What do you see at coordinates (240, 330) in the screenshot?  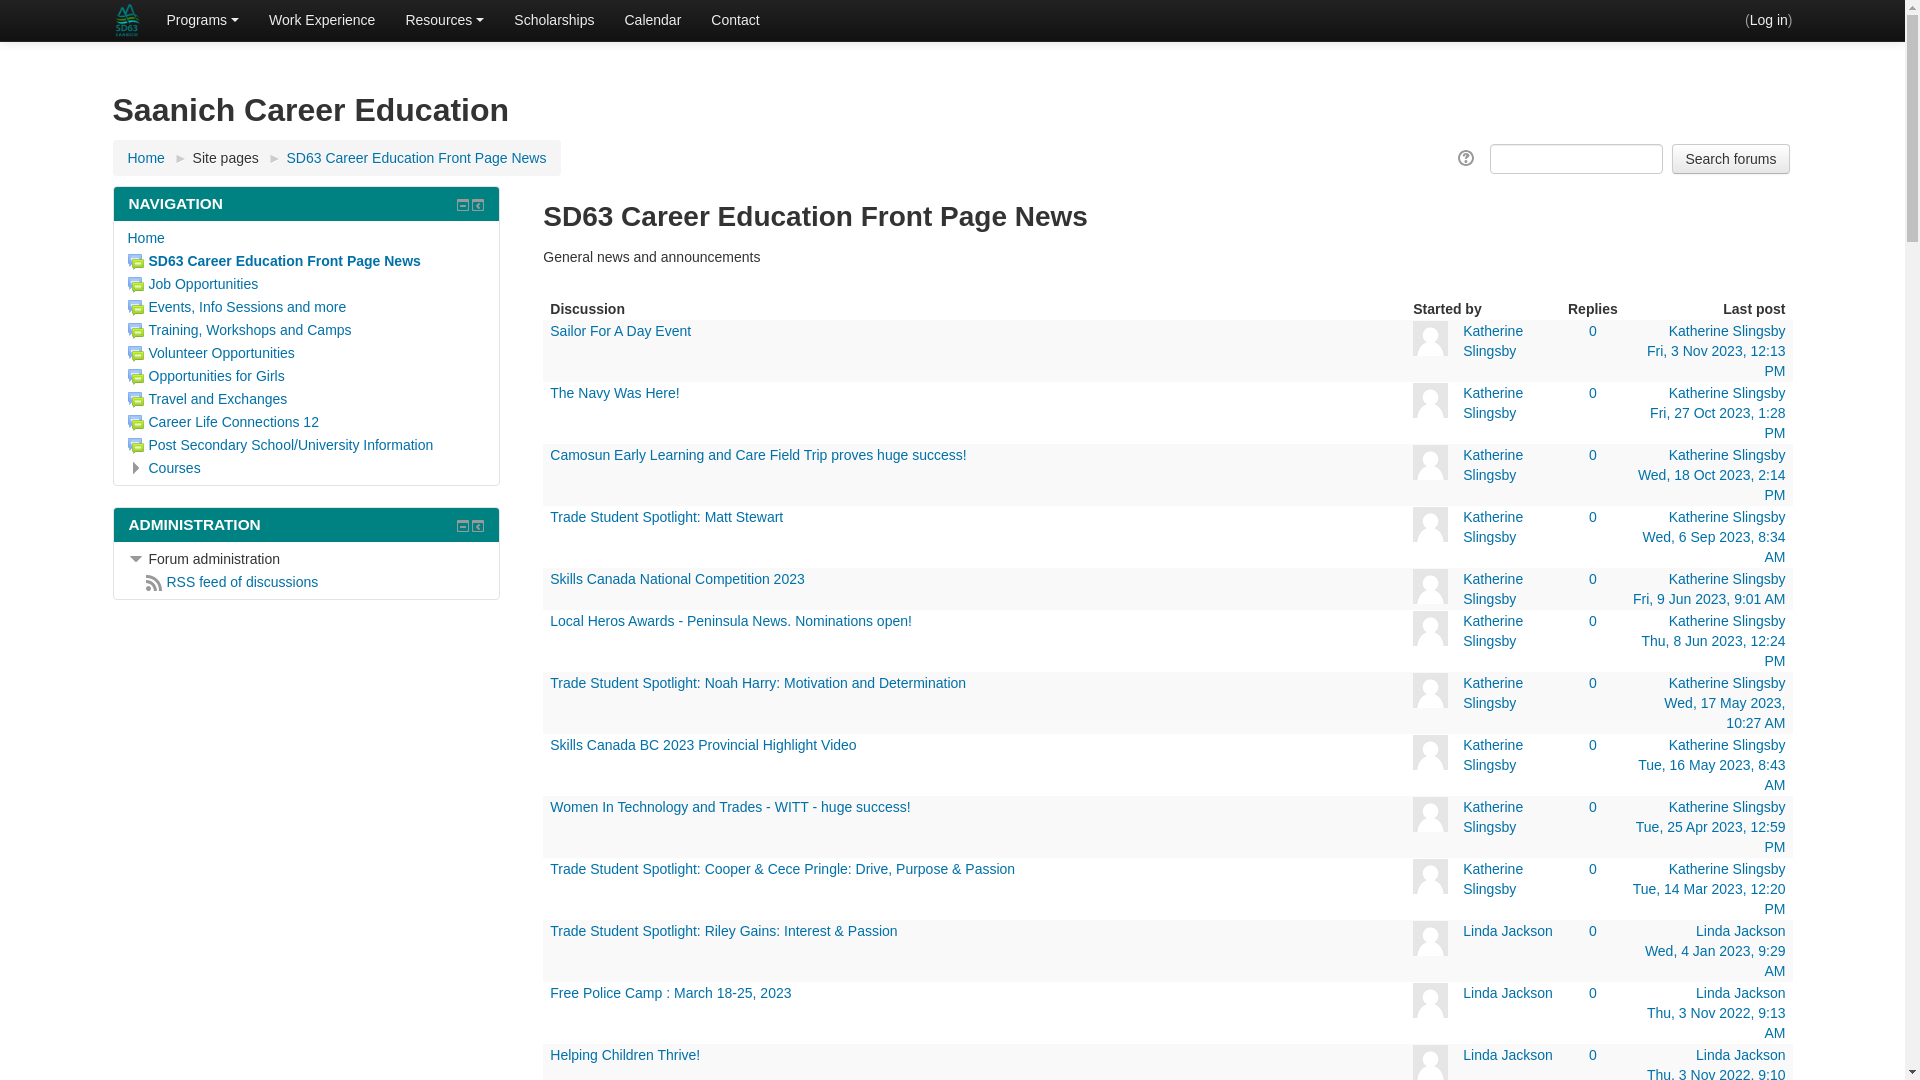 I see `Training, Workshops and Camps` at bounding box center [240, 330].